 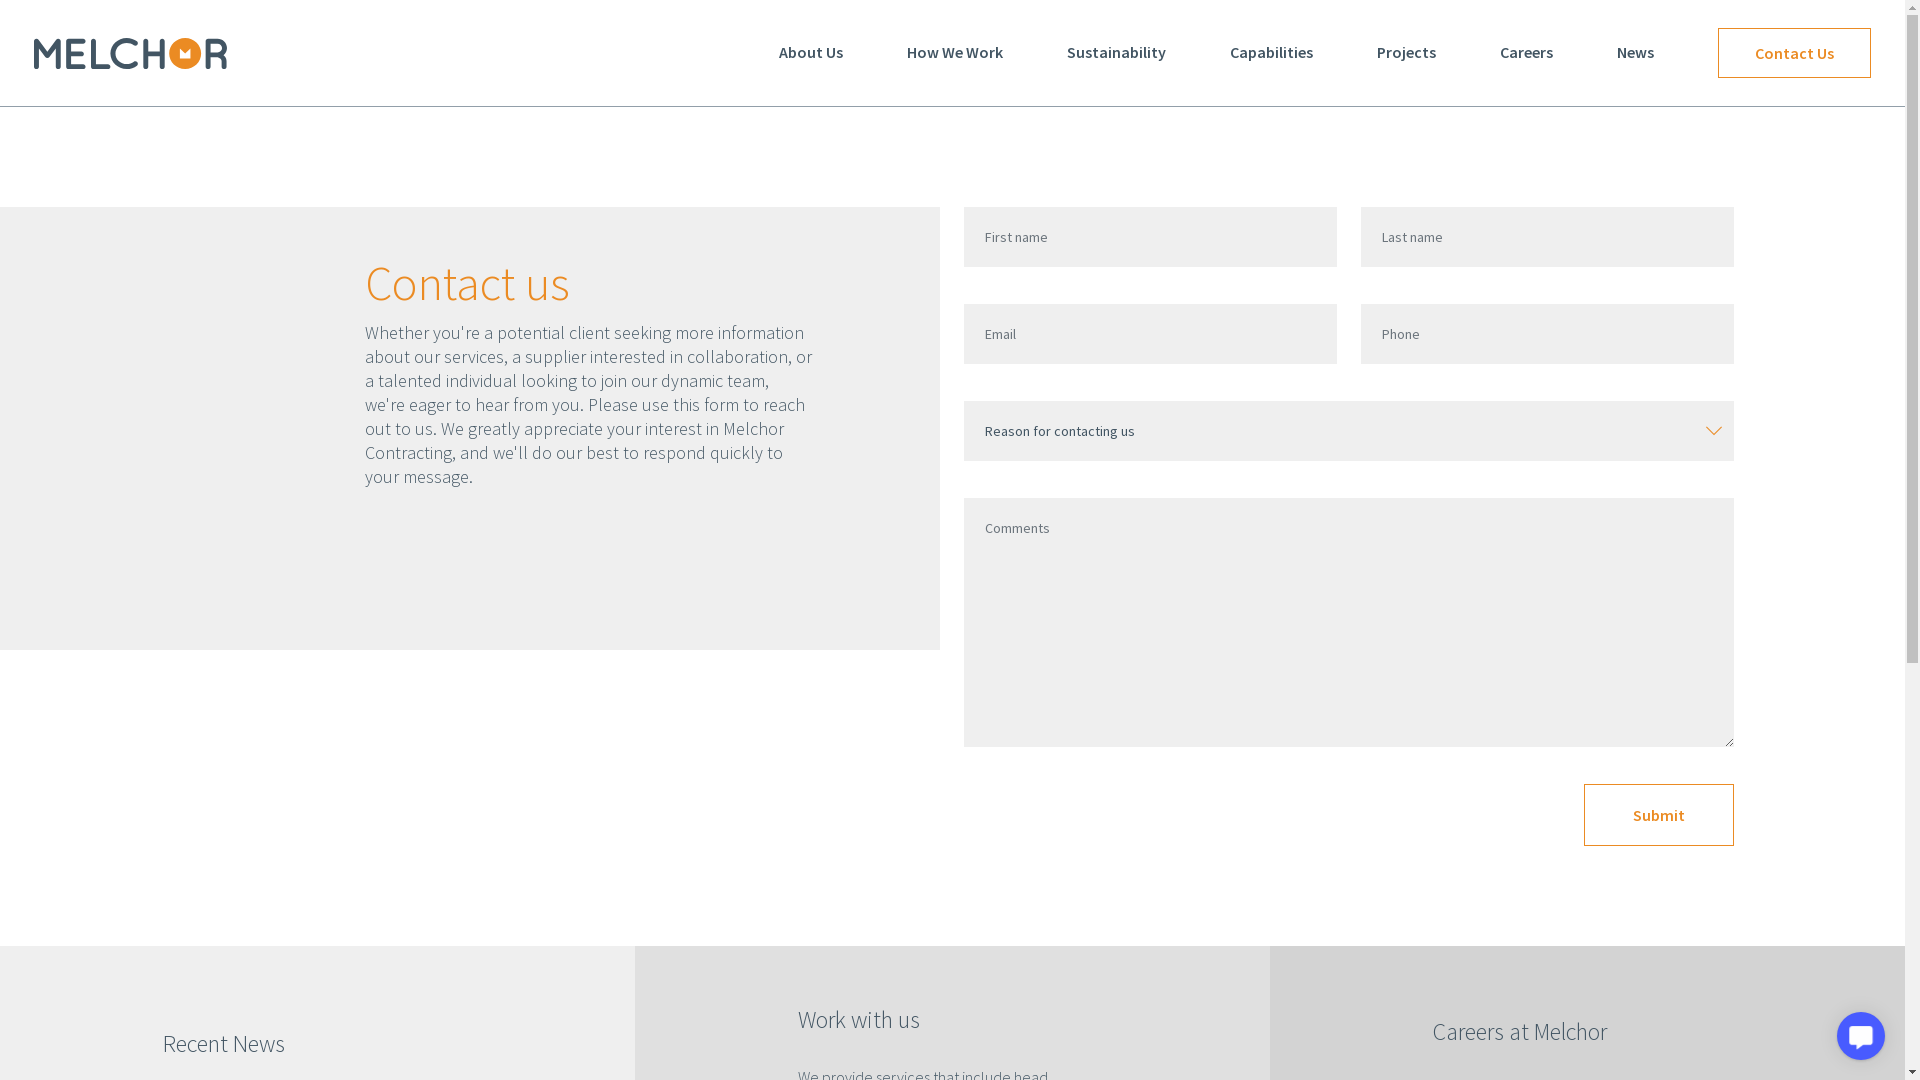 I want to click on Capabilities, so click(x=1272, y=53).